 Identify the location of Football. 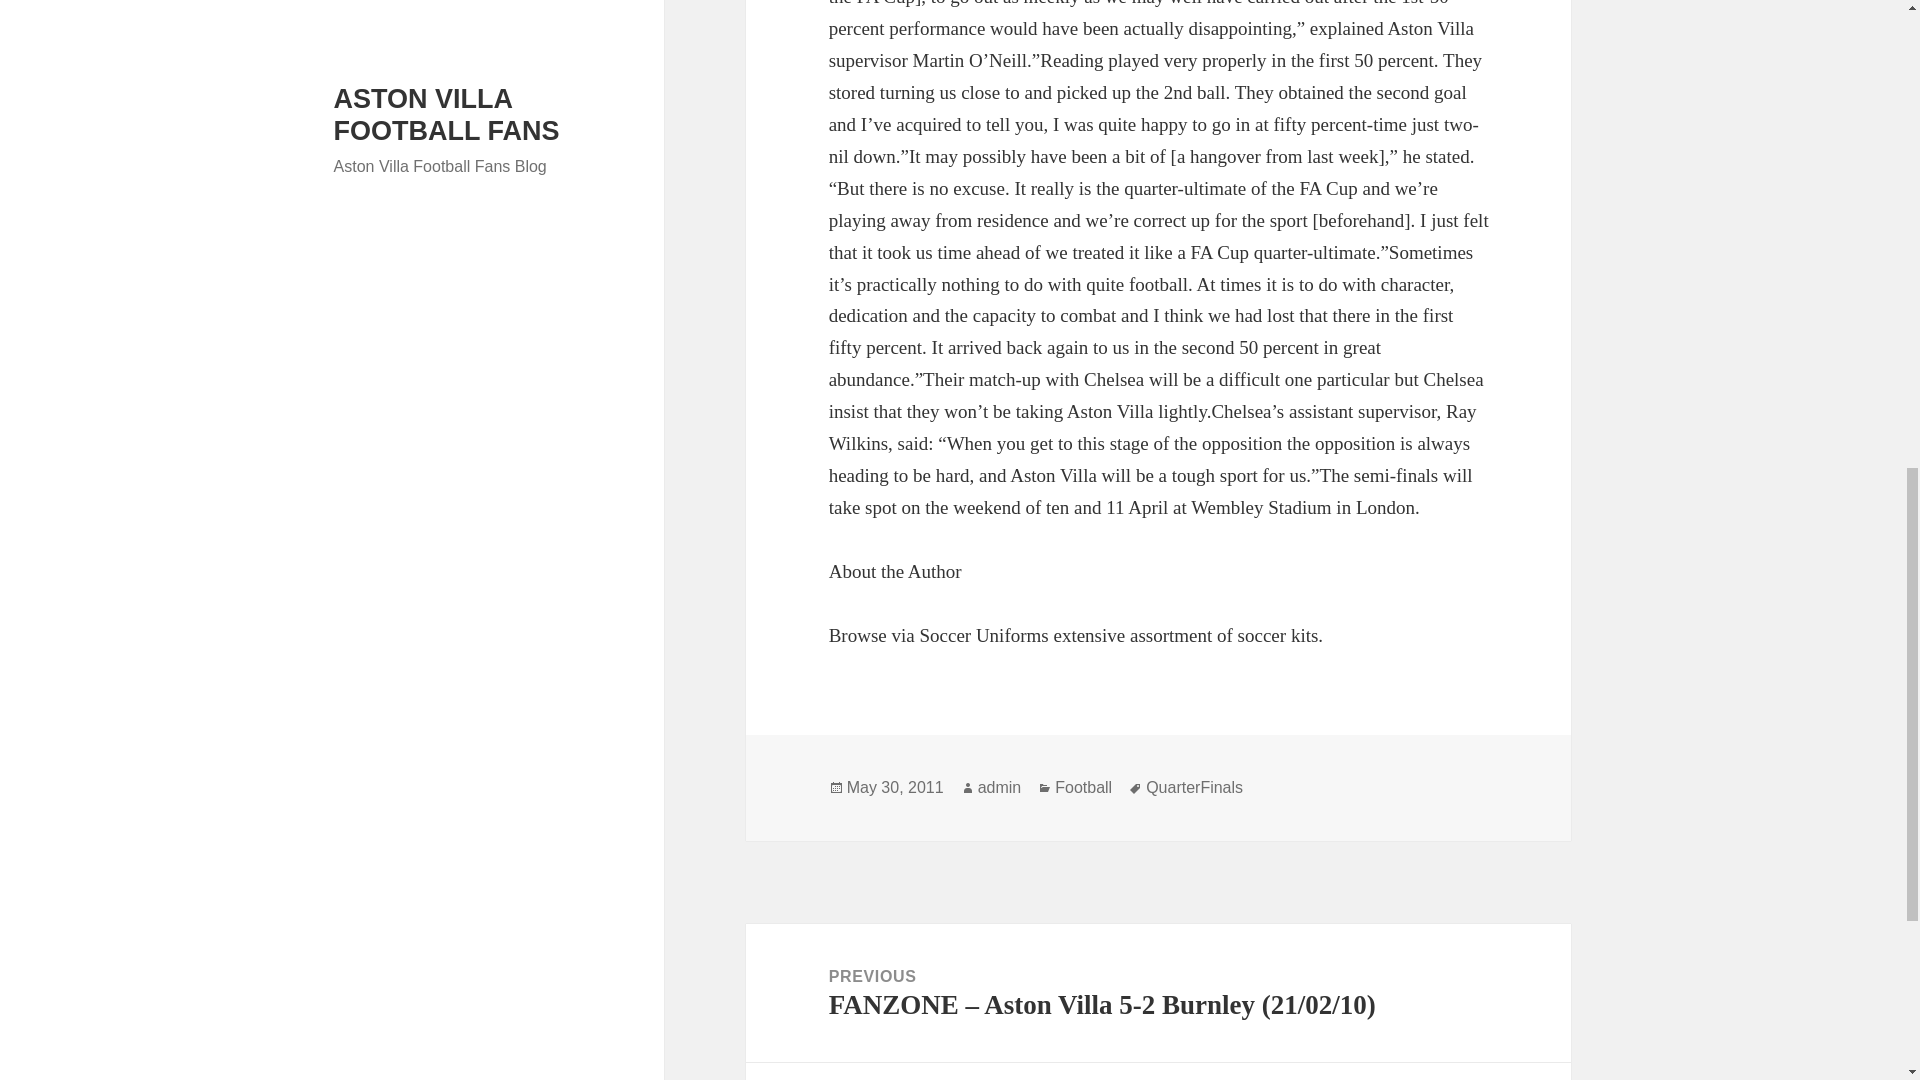
(1082, 788).